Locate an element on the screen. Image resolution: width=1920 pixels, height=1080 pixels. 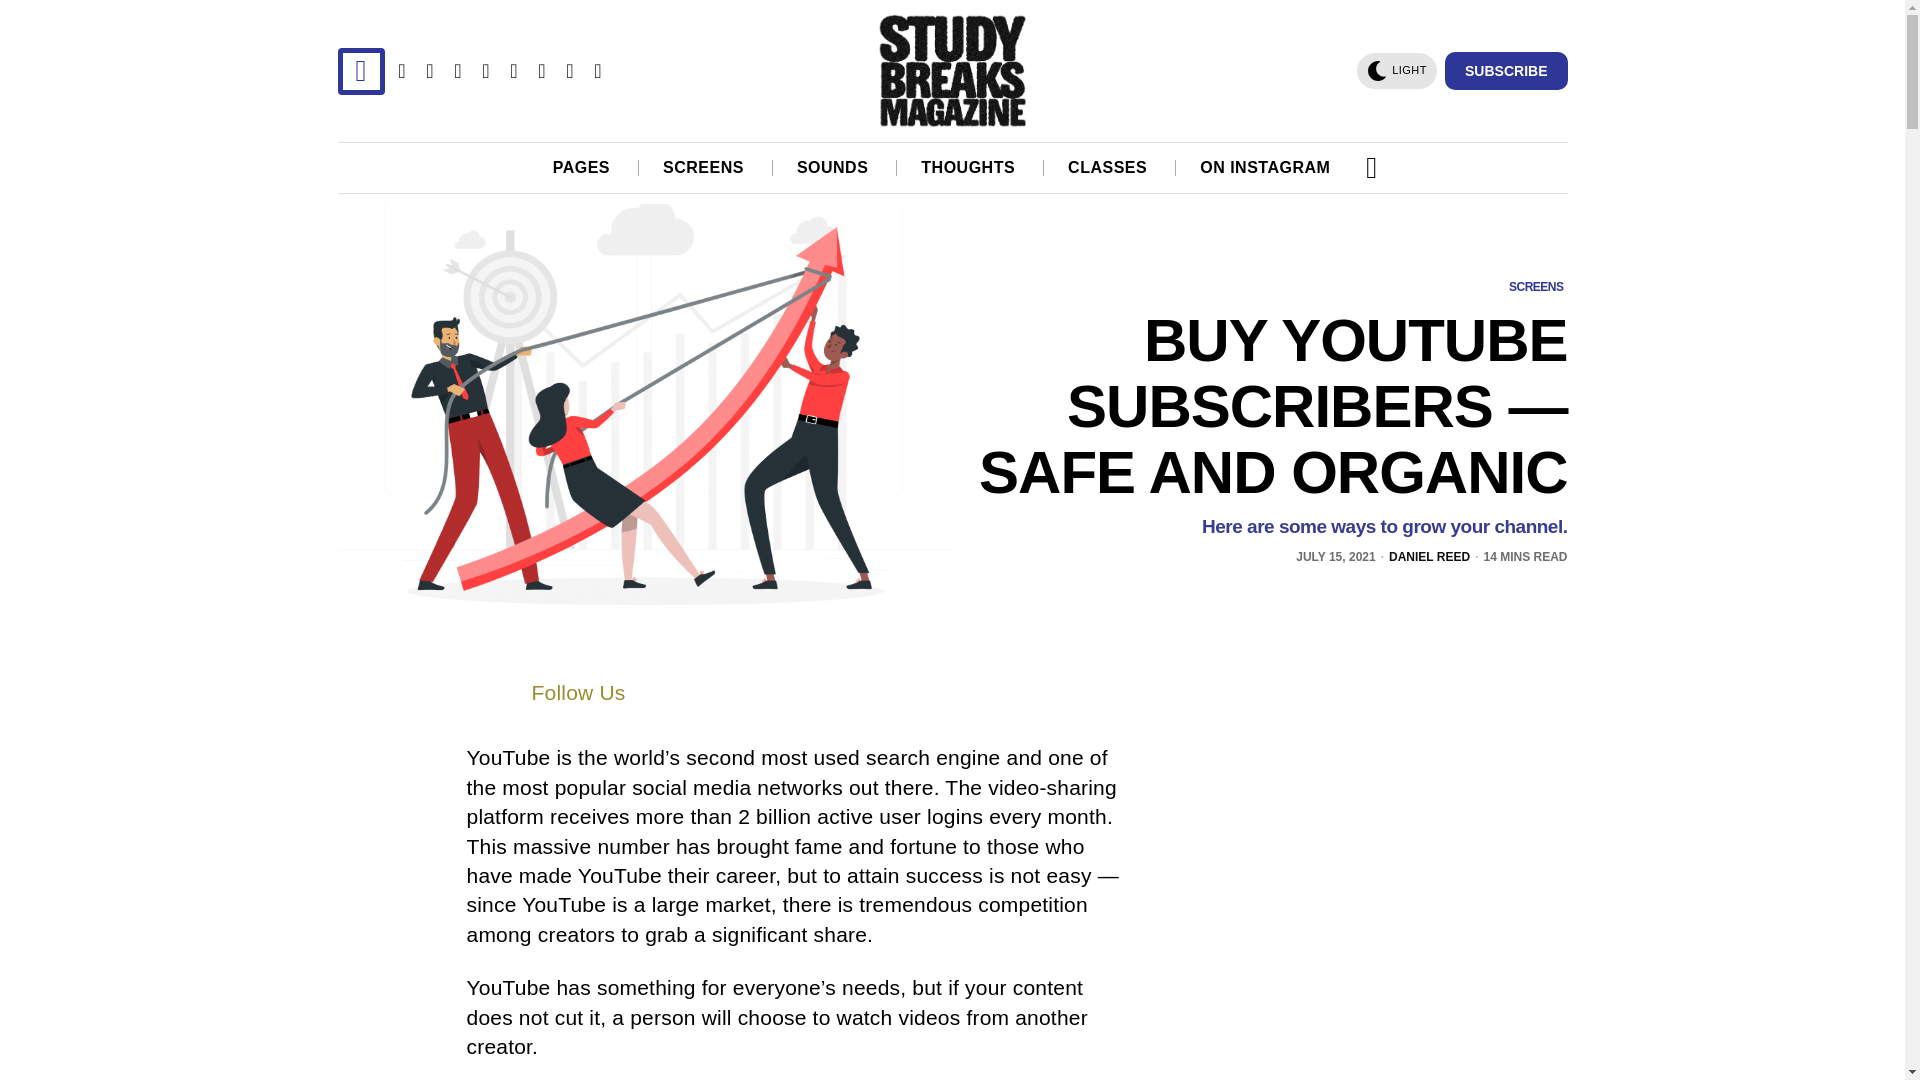
ON INSTAGRAM is located at coordinates (1266, 167).